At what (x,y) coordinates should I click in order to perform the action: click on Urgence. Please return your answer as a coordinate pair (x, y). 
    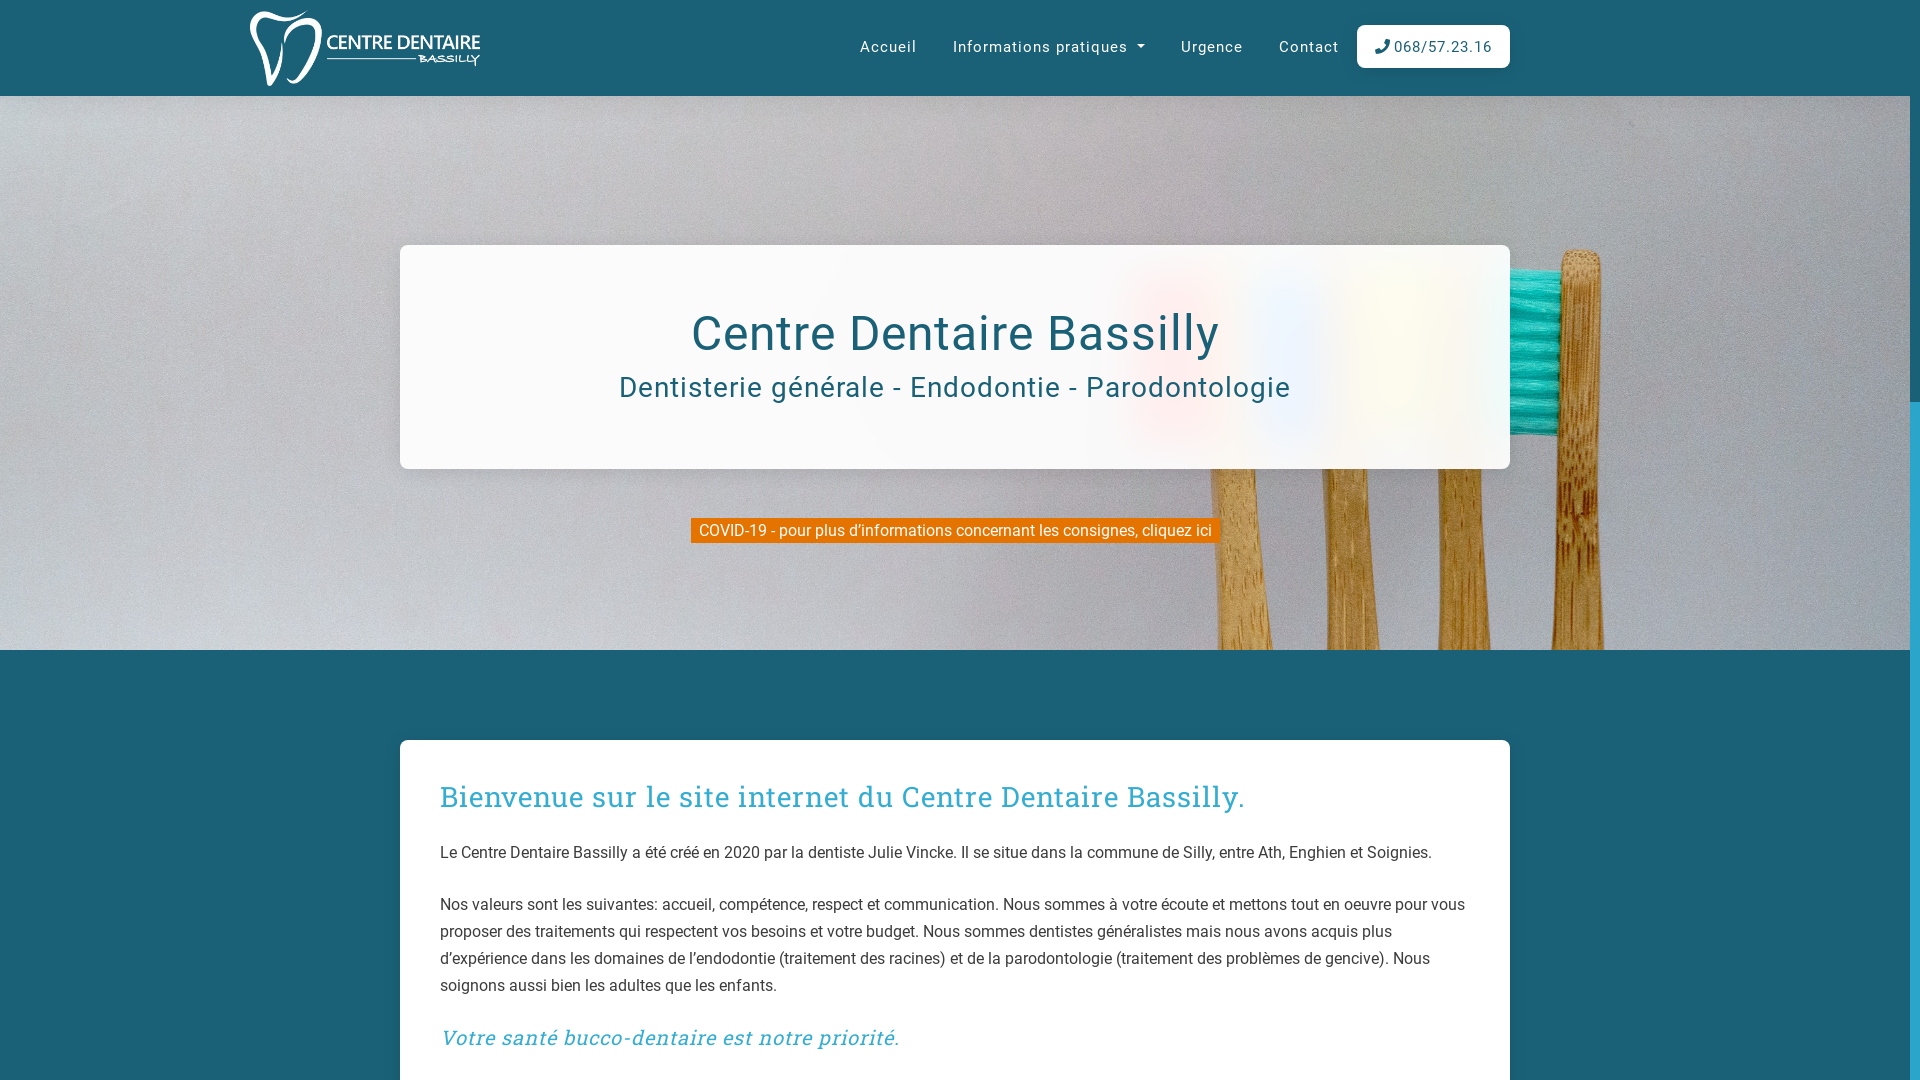
    Looking at the image, I should click on (1212, 48).